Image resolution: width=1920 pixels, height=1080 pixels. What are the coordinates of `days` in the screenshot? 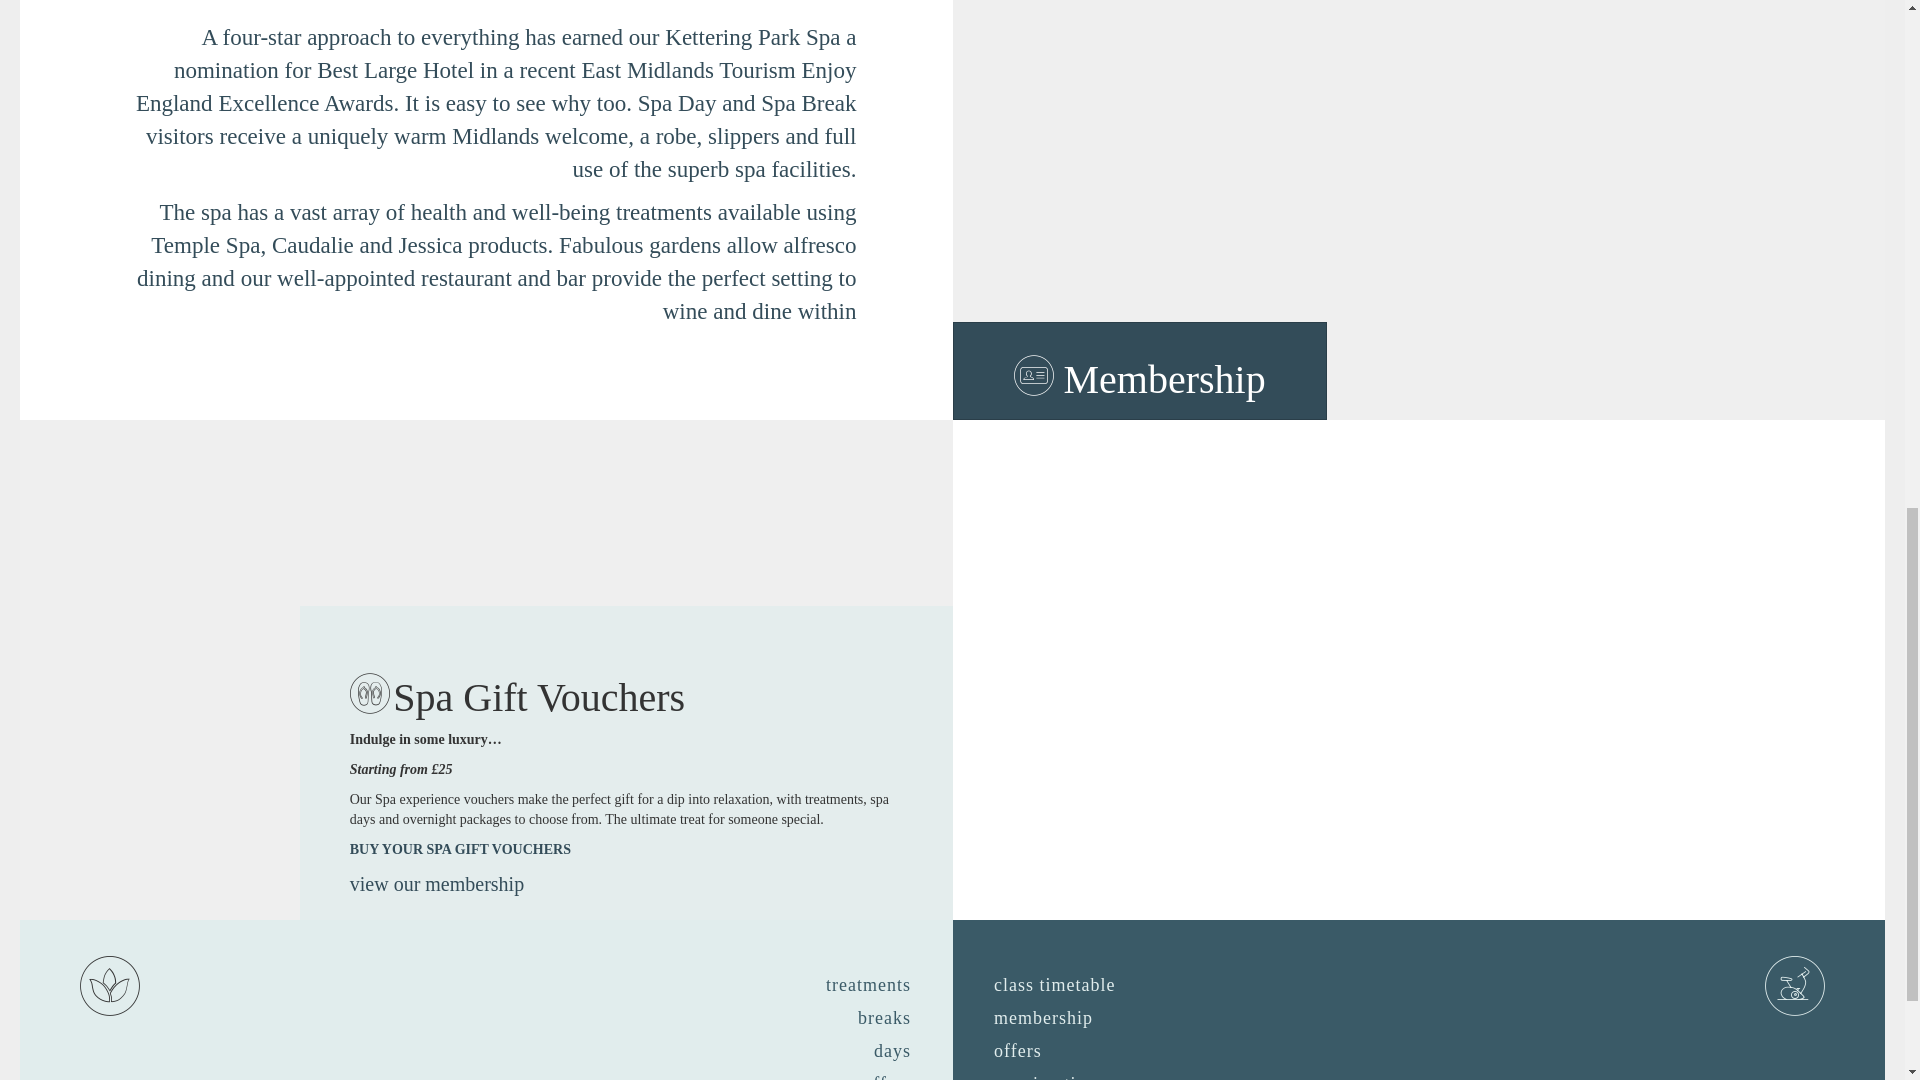 It's located at (892, 1052).